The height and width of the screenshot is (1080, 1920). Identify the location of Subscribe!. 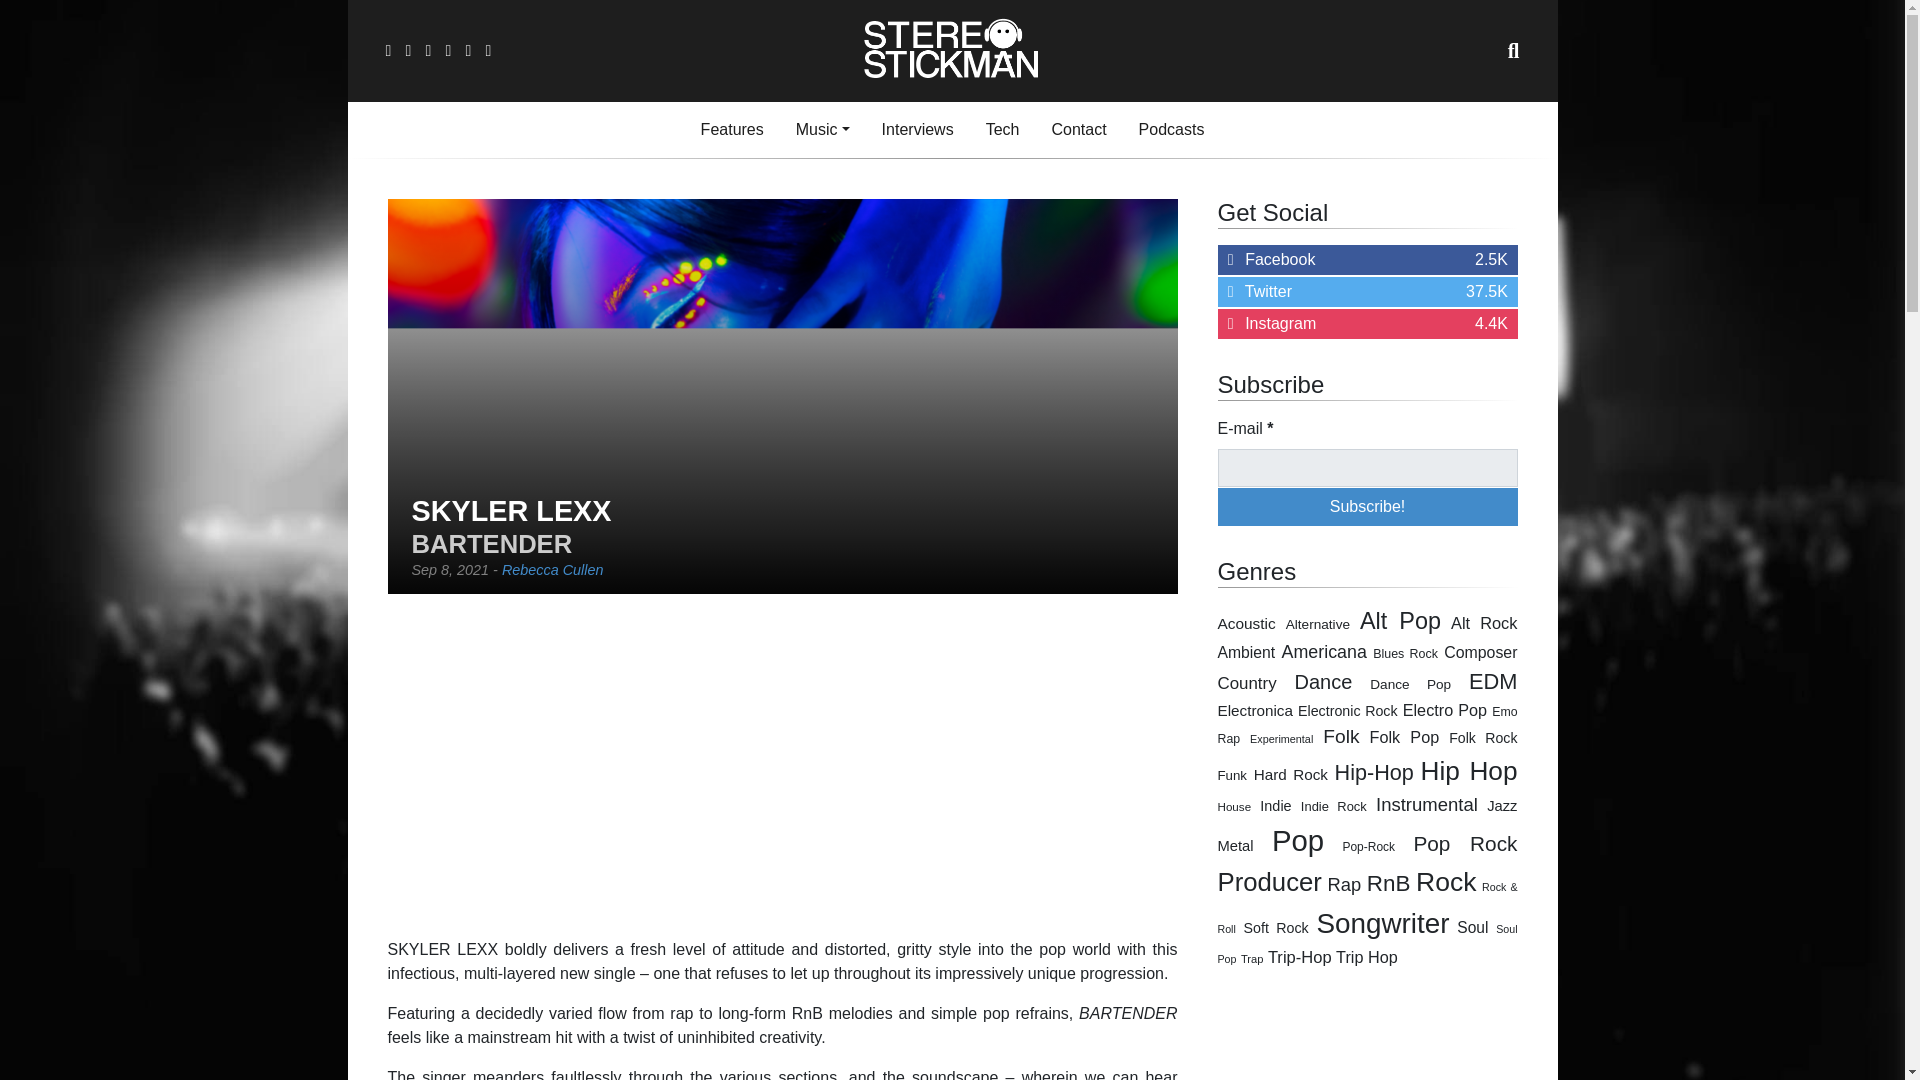
(1368, 506).